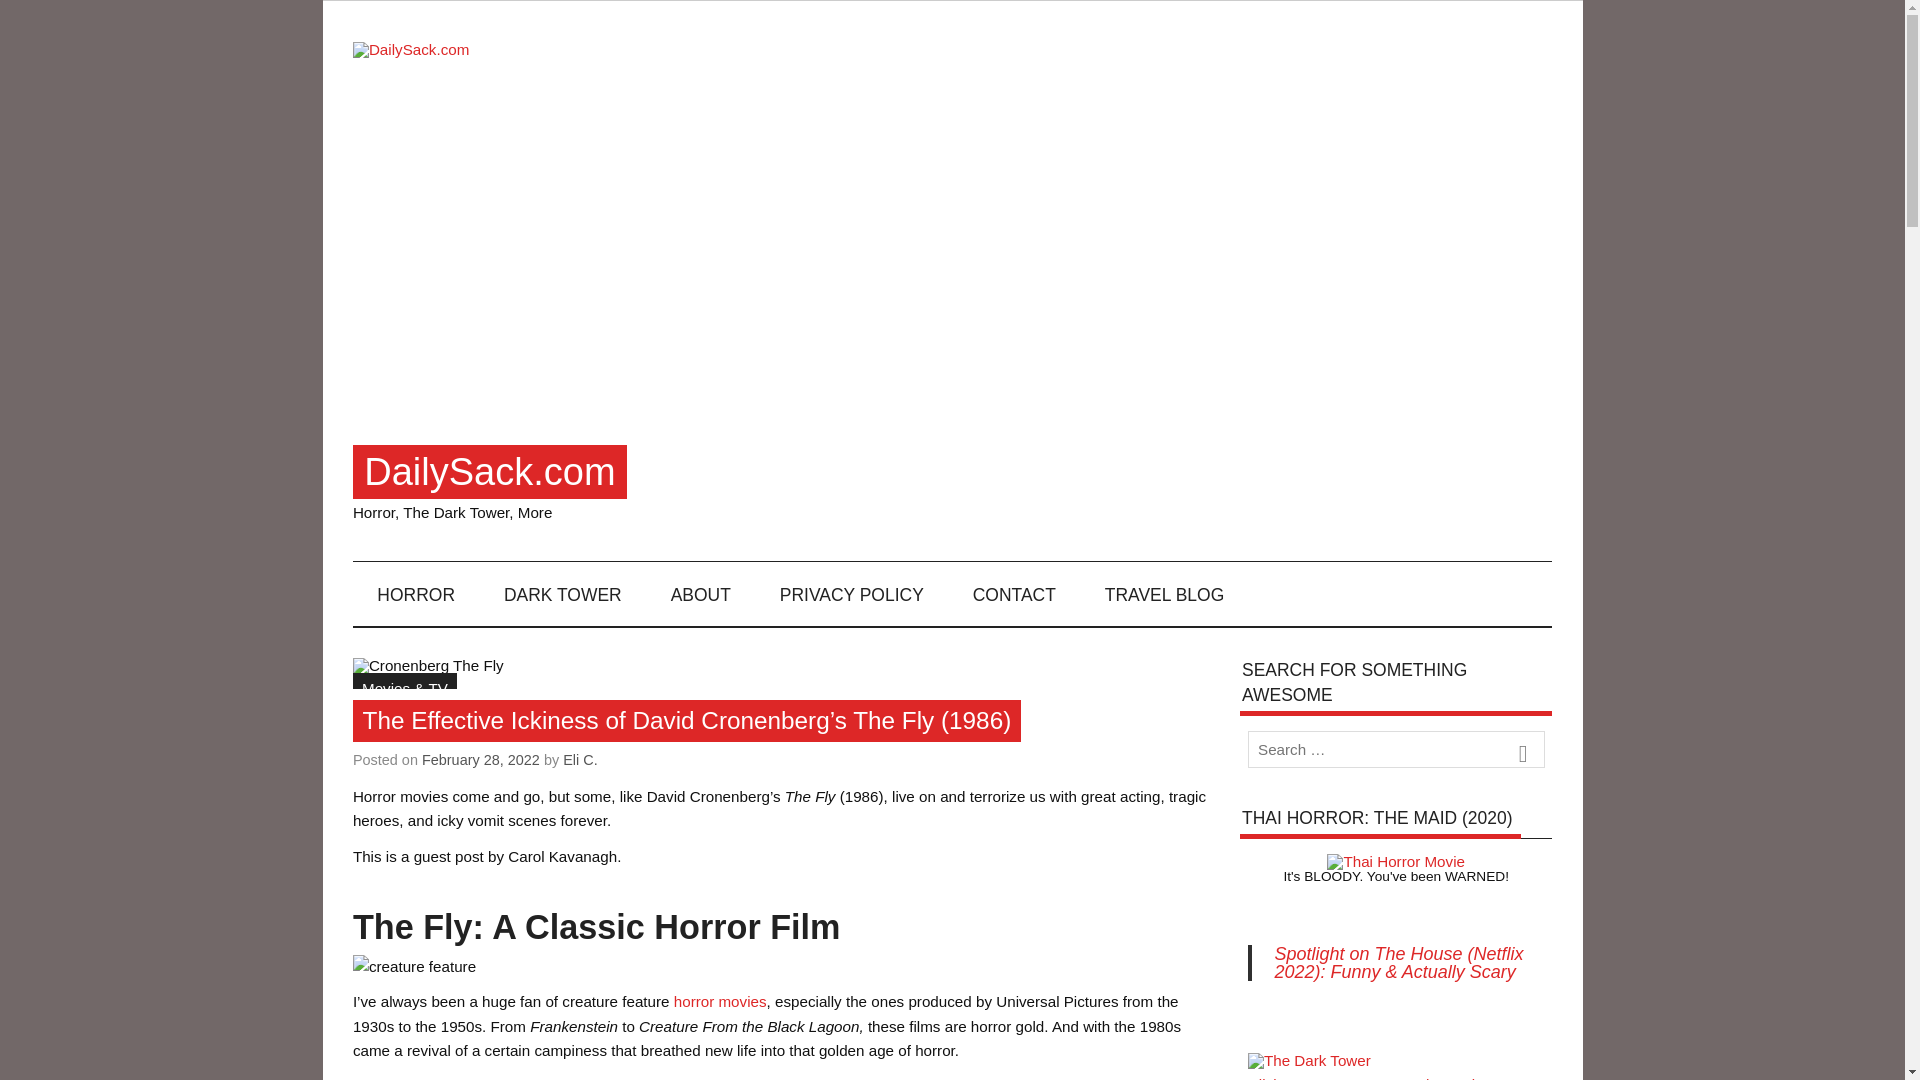 This screenshot has height=1080, width=1920. Describe the element at coordinates (580, 759) in the screenshot. I see `Eli C.` at that location.